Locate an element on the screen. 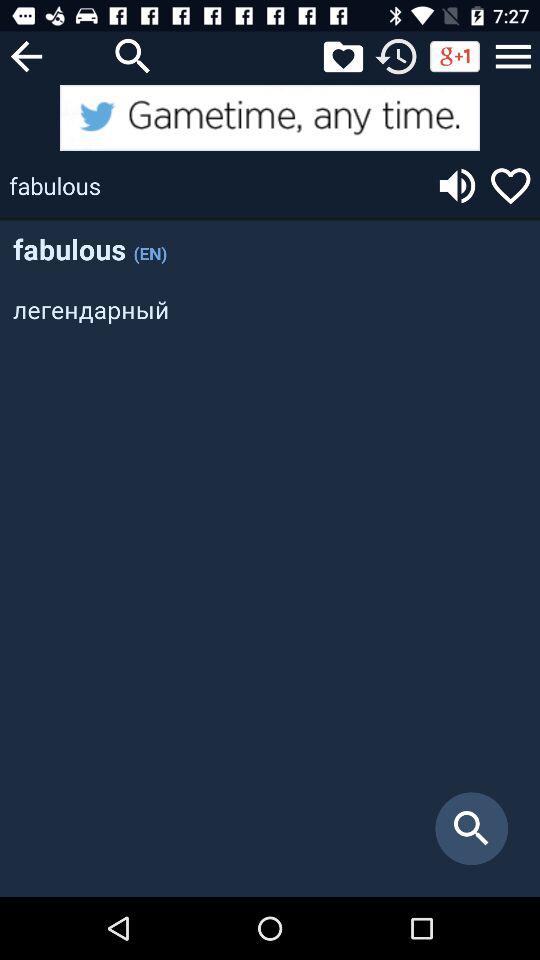  refresh page is located at coordinates (396, 56).